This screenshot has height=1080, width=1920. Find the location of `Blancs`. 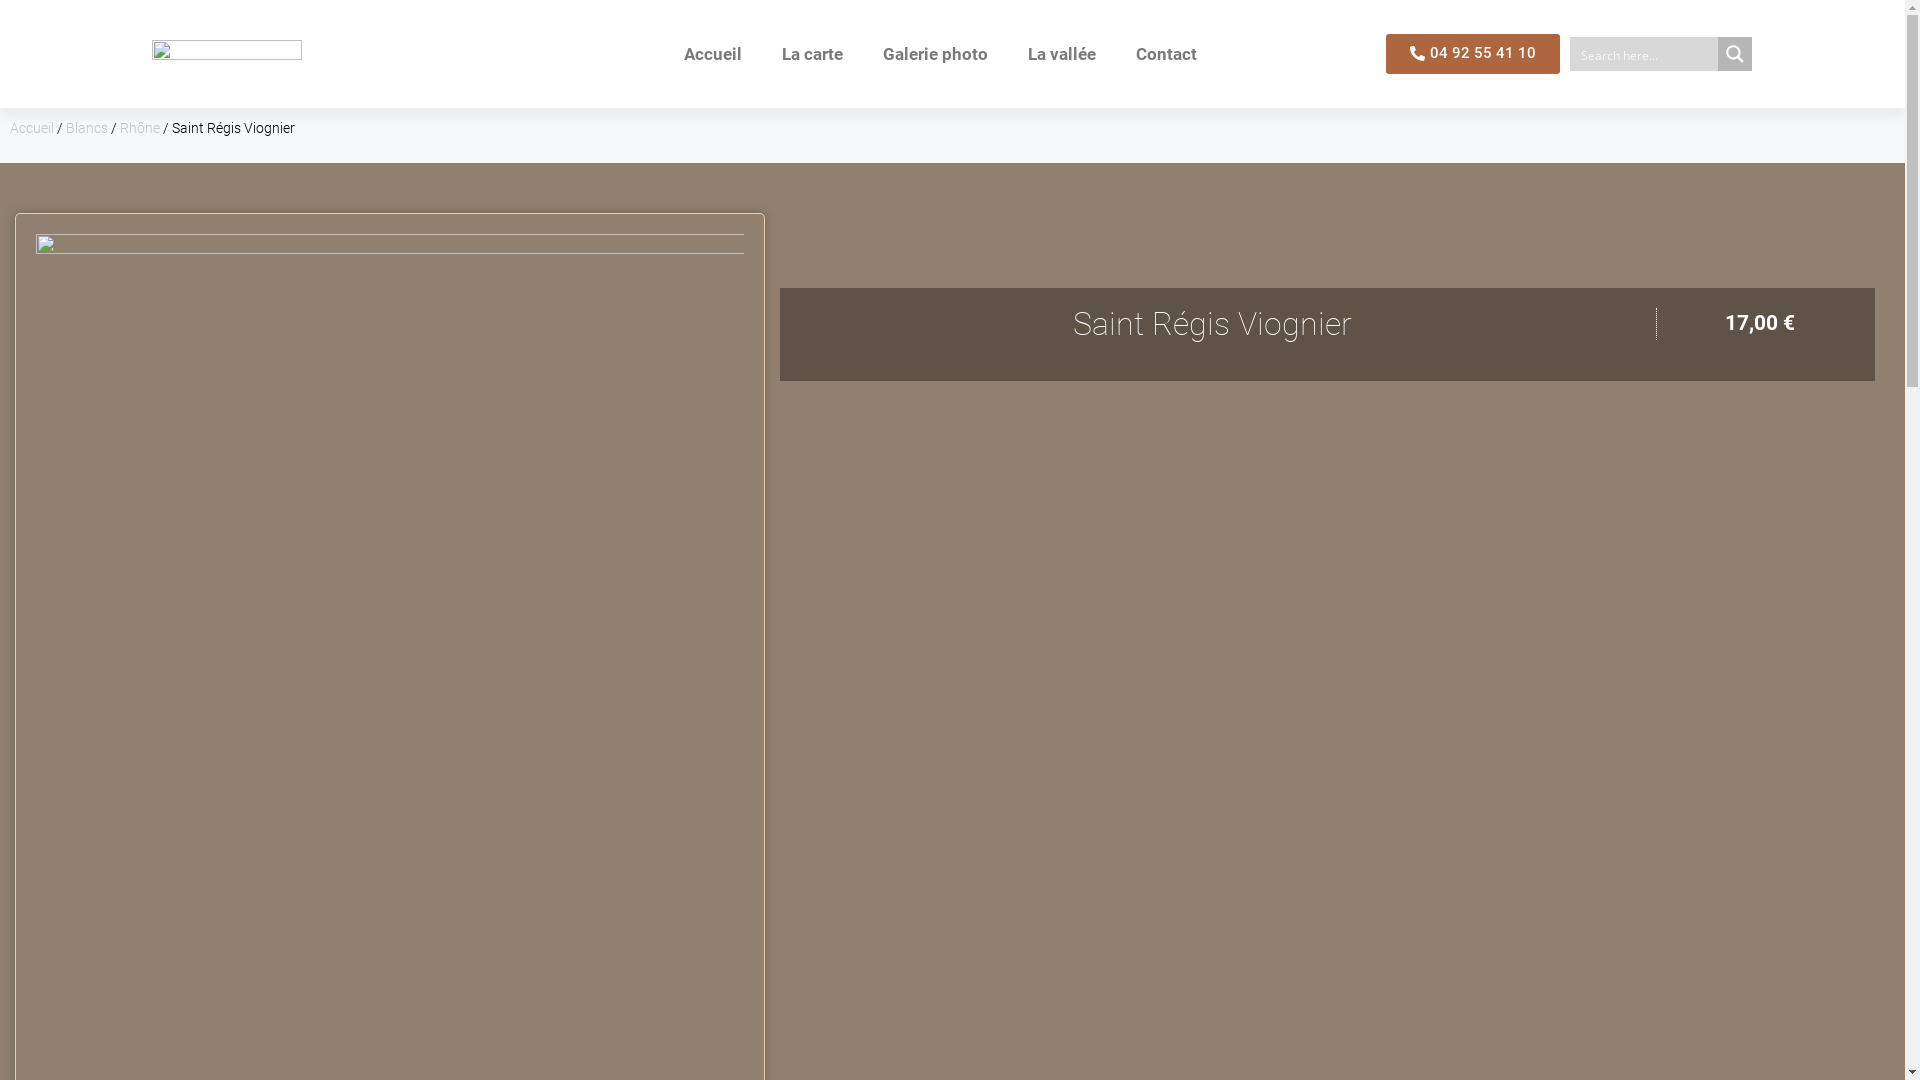

Blancs is located at coordinates (87, 128).